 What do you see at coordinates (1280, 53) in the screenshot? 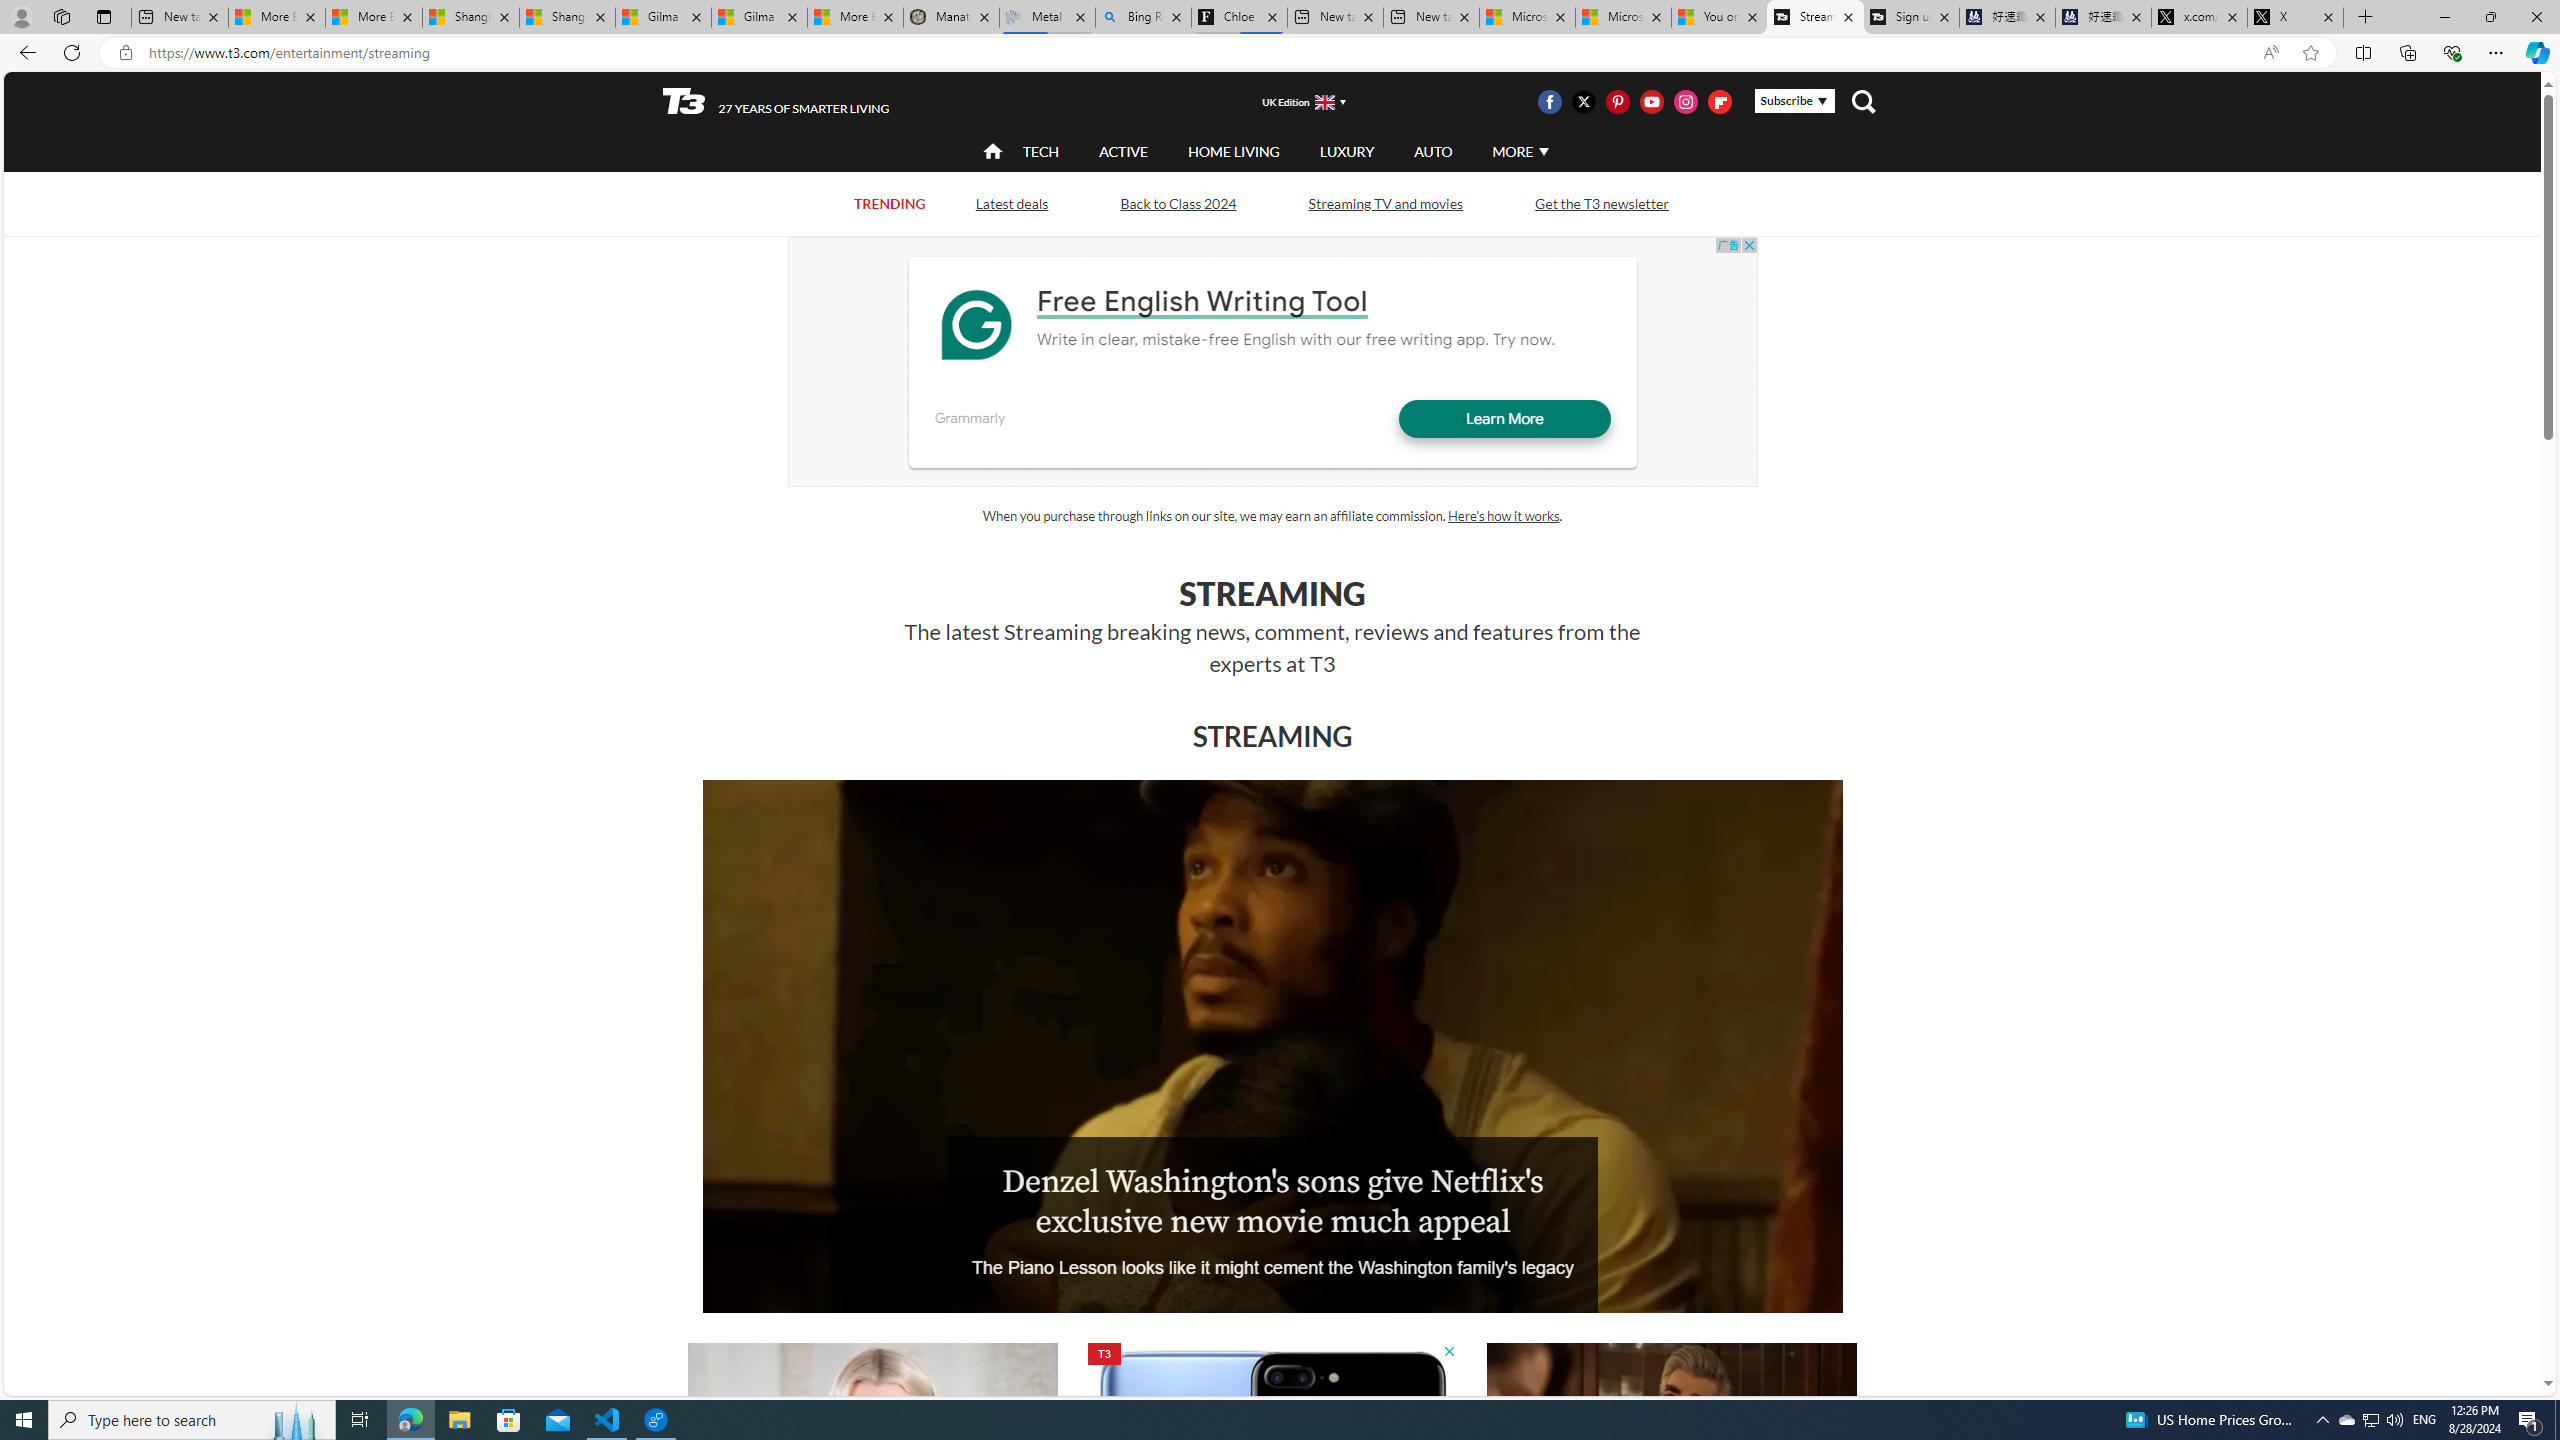
I see `App bar` at bounding box center [1280, 53].